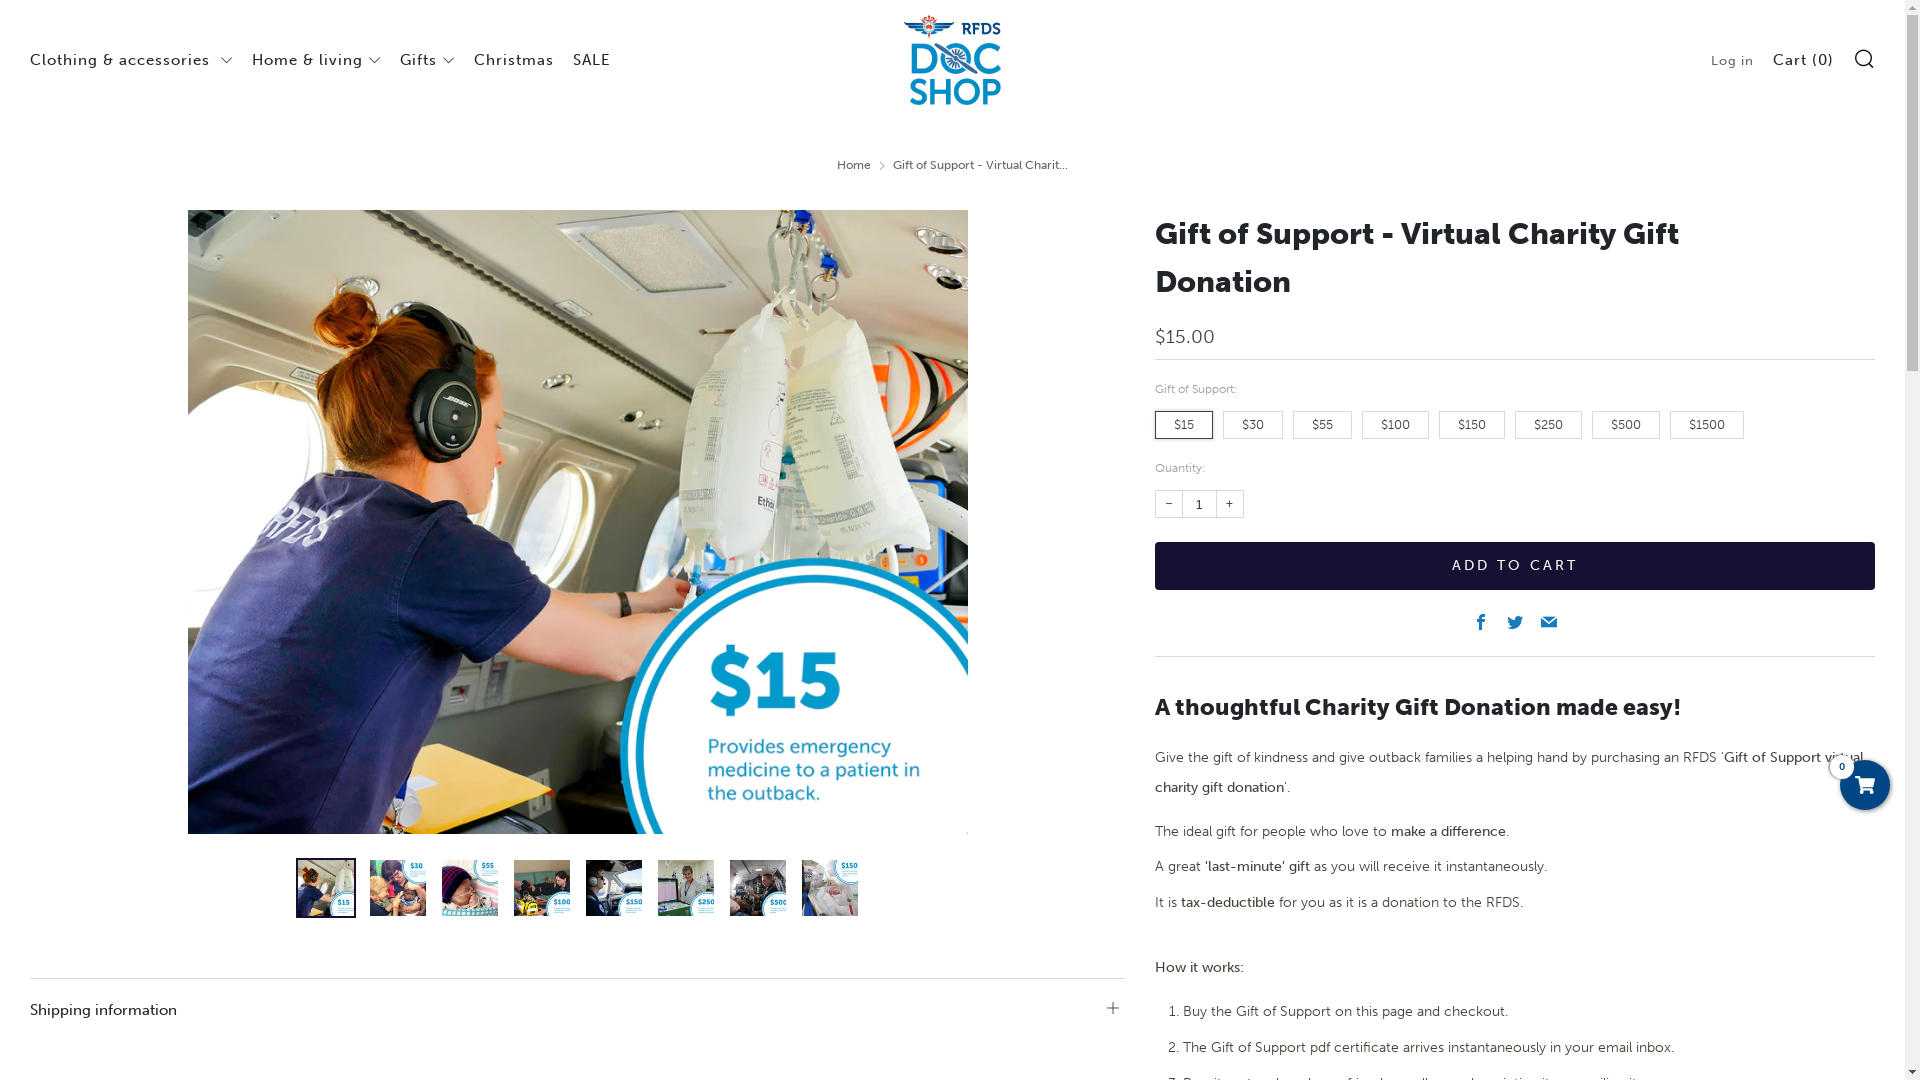 The height and width of the screenshot is (1080, 1920). What do you see at coordinates (316, 60) in the screenshot?
I see `Home & living` at bounding box center [316, 60].